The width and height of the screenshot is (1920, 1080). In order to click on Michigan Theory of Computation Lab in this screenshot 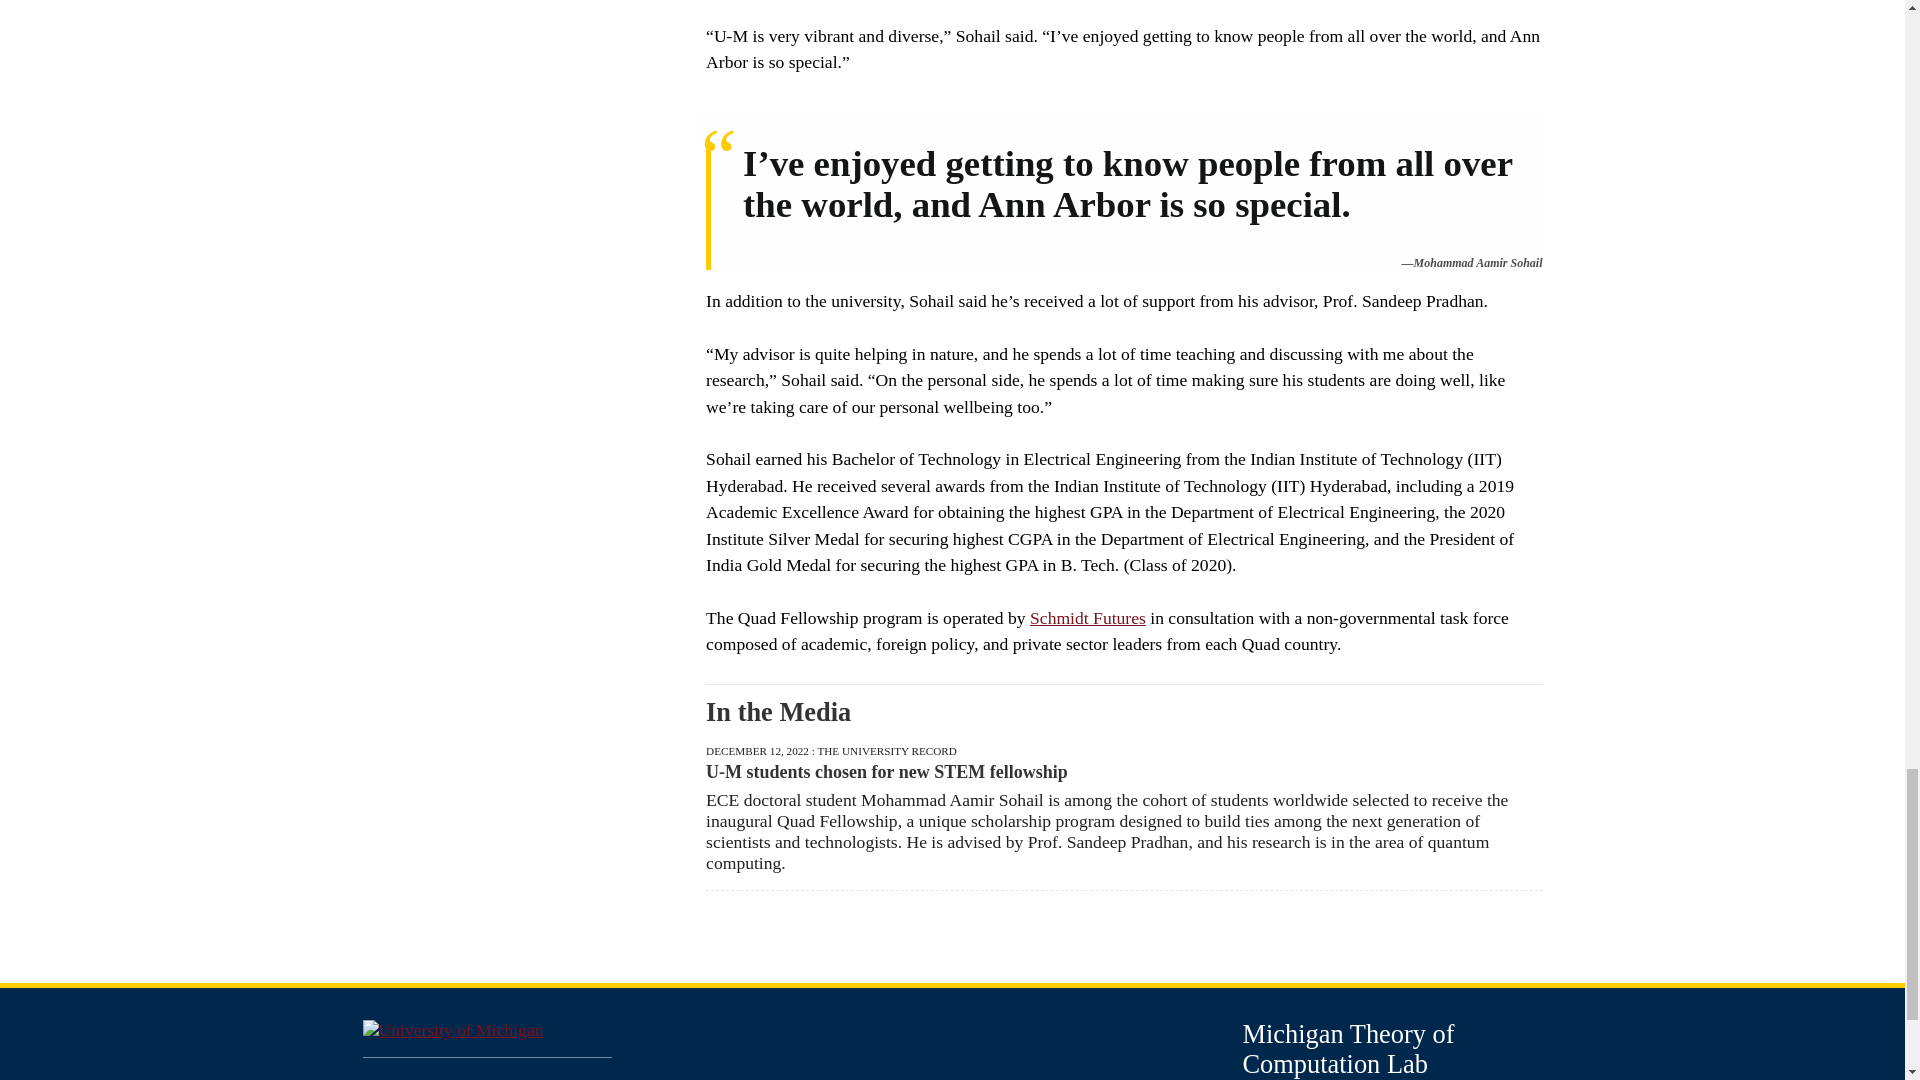, I will do `click(1348, 1048)`.